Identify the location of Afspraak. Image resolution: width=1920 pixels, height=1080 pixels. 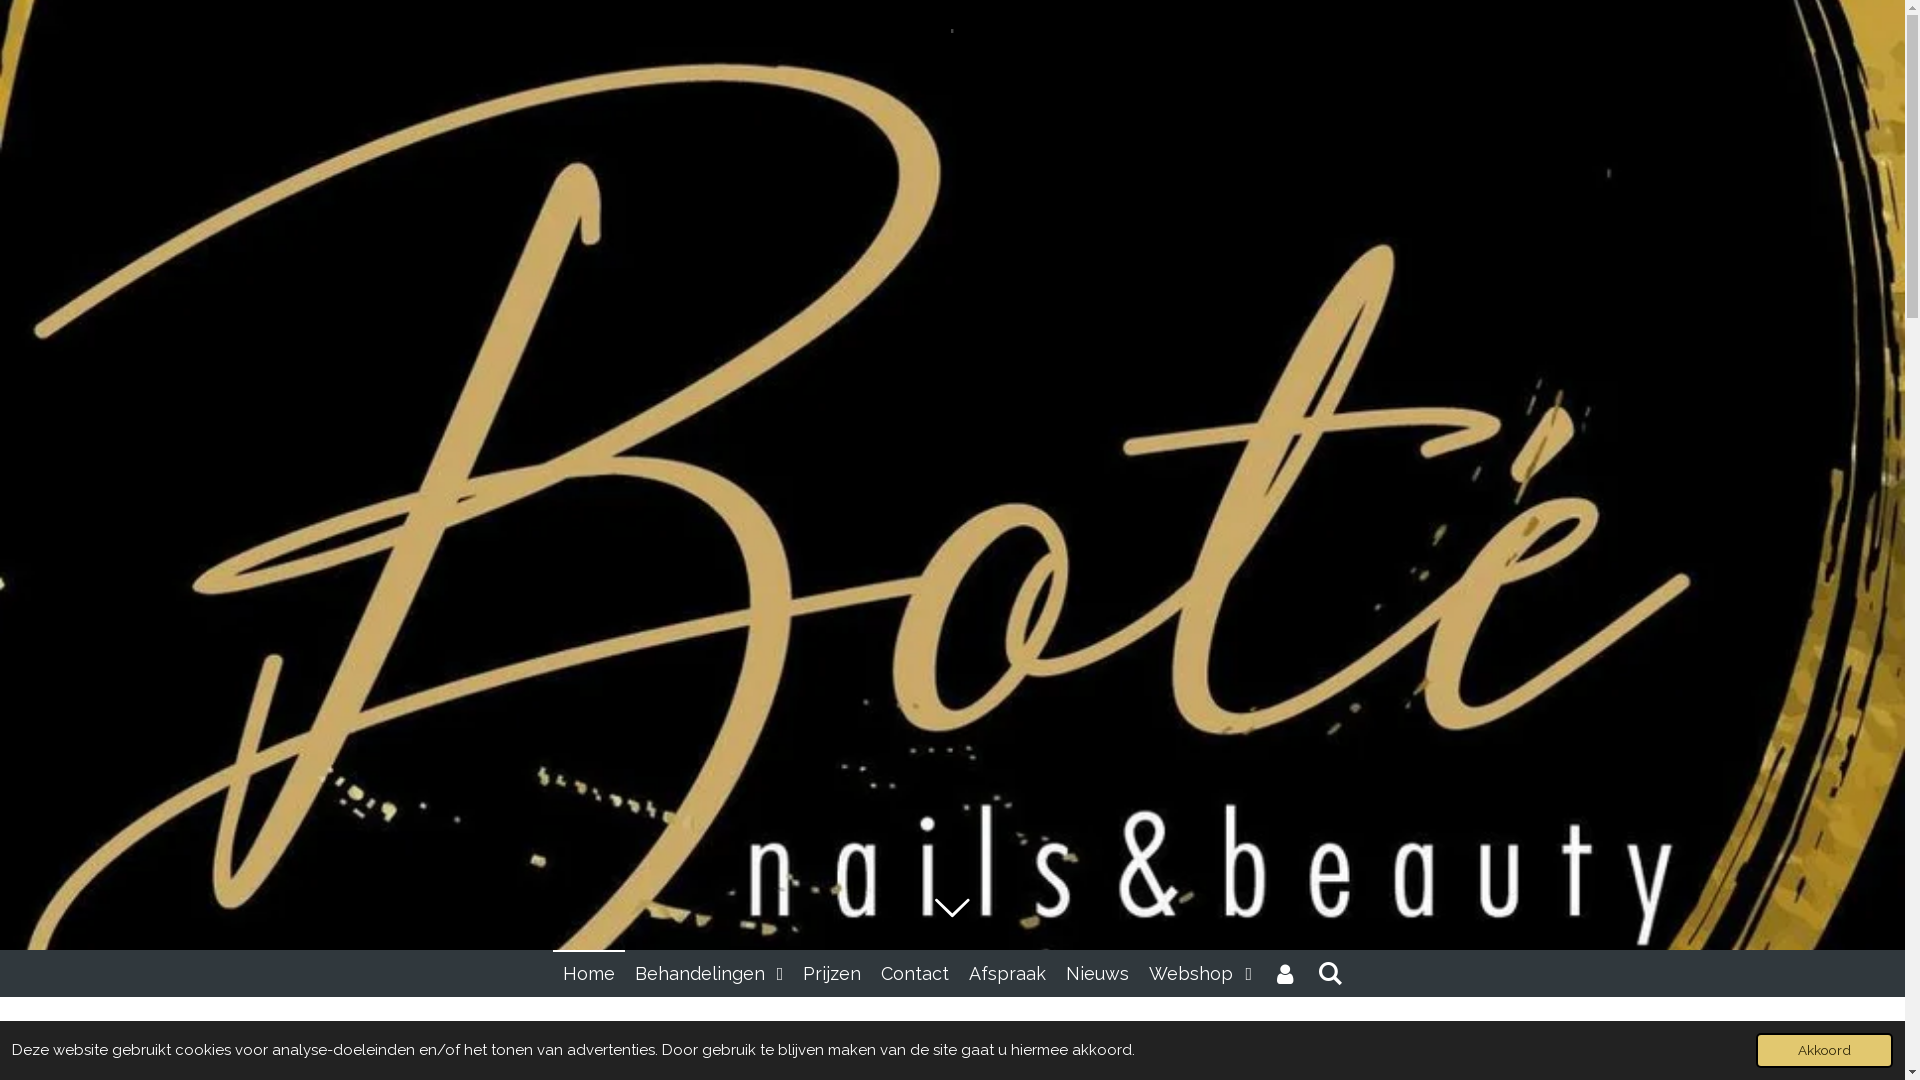
(1008, 974).